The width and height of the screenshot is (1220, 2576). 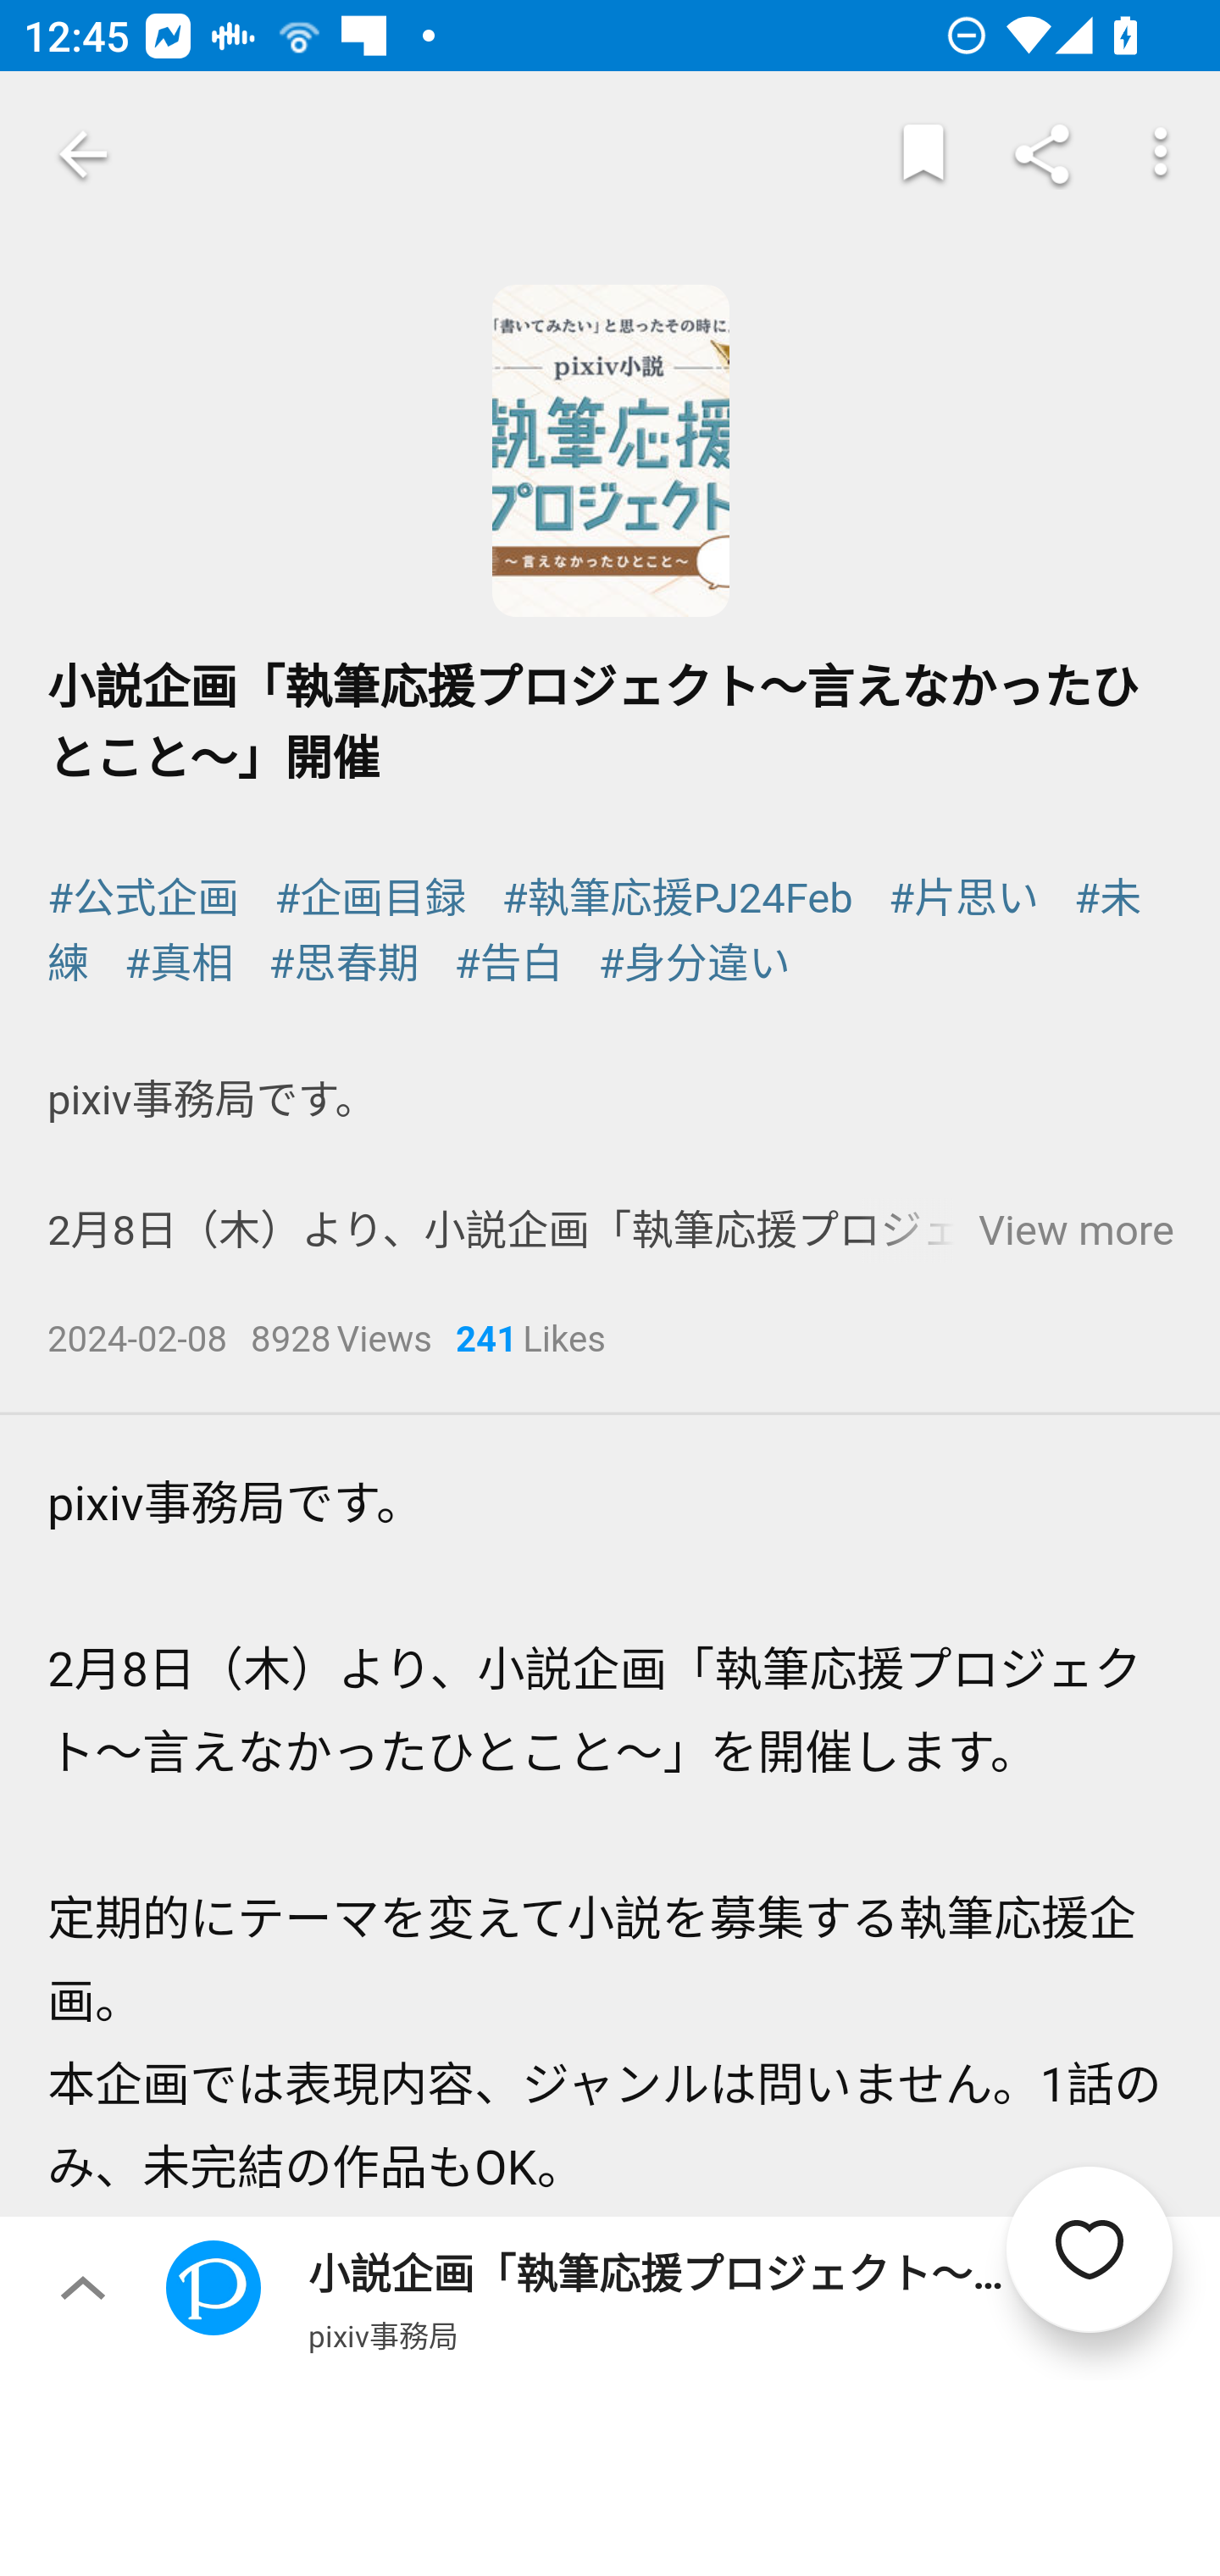 I want to click on #真相, so click(x=179, y=964).